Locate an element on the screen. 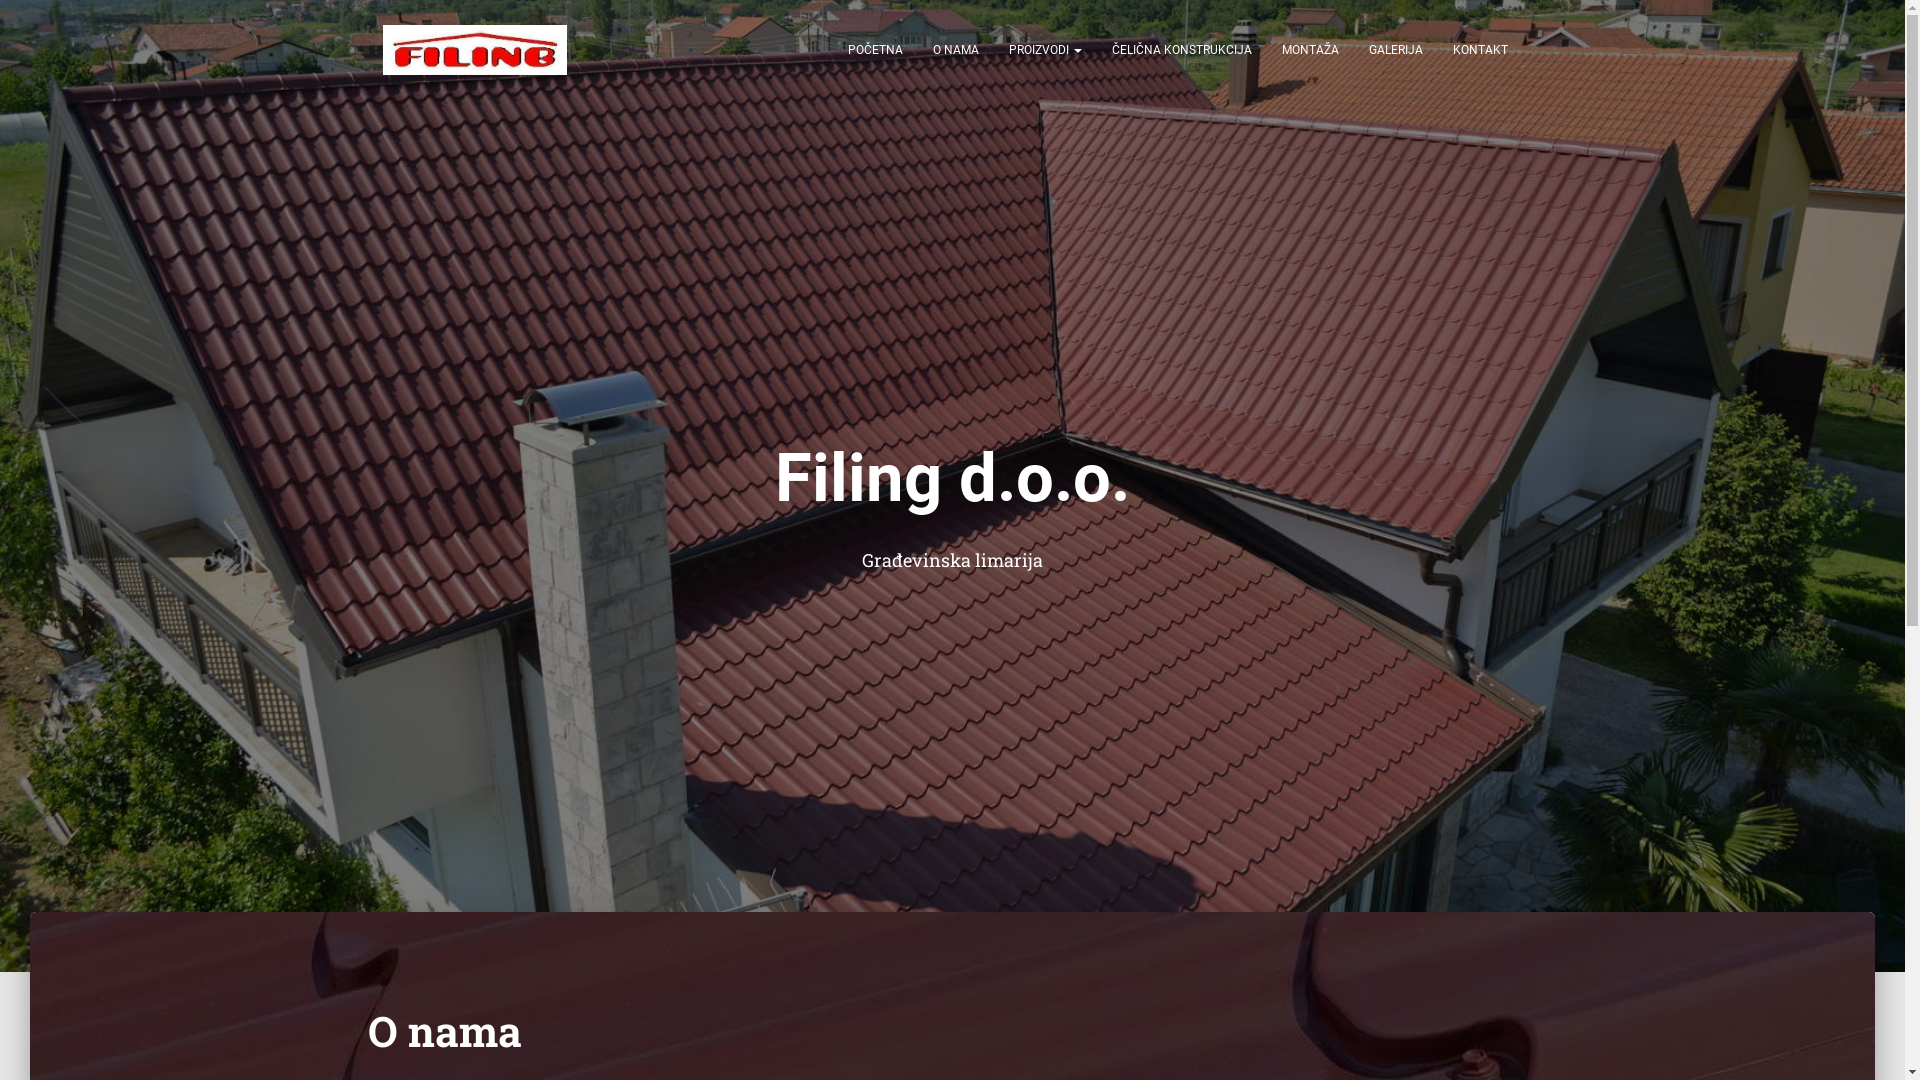 This screenshot has height=1080, width=1920. GALERIJA is located at coordinates (1396, 50).